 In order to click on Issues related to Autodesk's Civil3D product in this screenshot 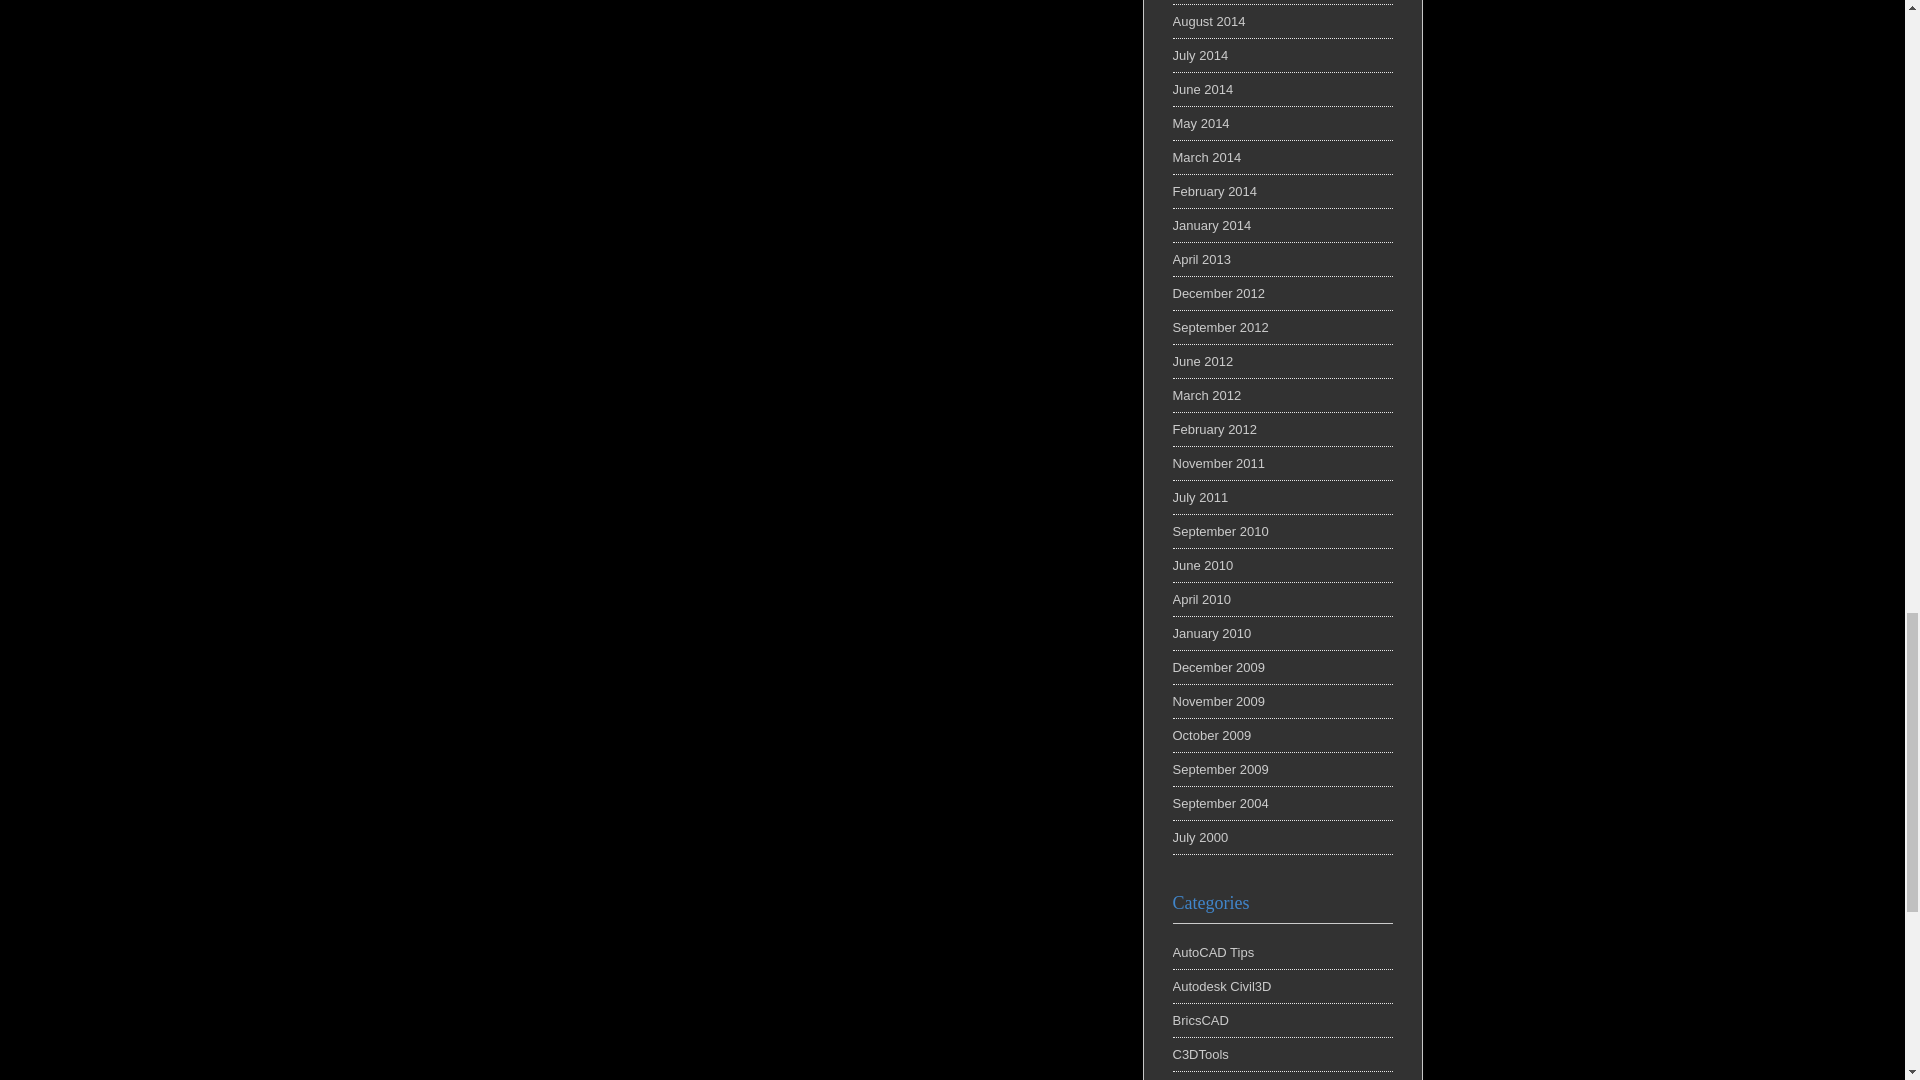, I will do `click(1221, 986)`.